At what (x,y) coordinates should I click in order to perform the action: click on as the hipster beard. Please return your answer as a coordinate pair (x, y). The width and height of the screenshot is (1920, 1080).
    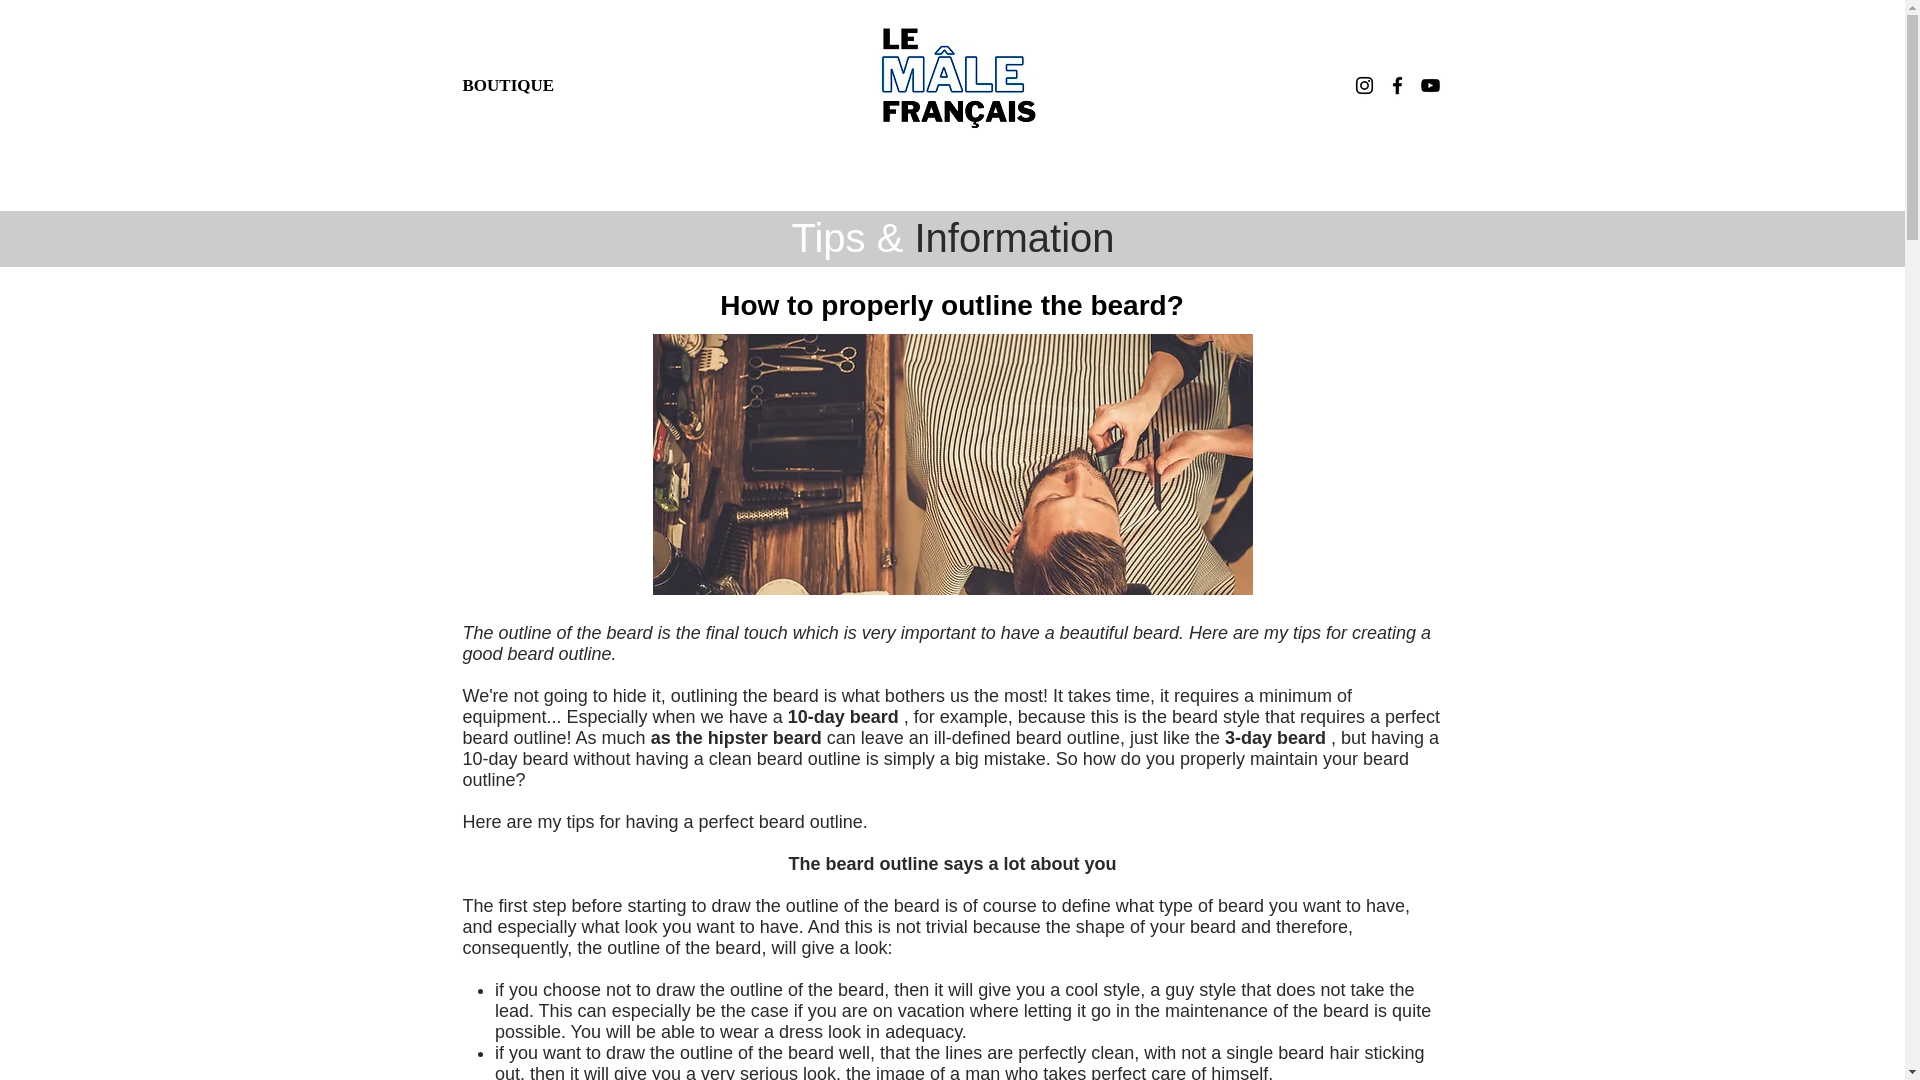
    Looking at the image, I should click on (736, 738).